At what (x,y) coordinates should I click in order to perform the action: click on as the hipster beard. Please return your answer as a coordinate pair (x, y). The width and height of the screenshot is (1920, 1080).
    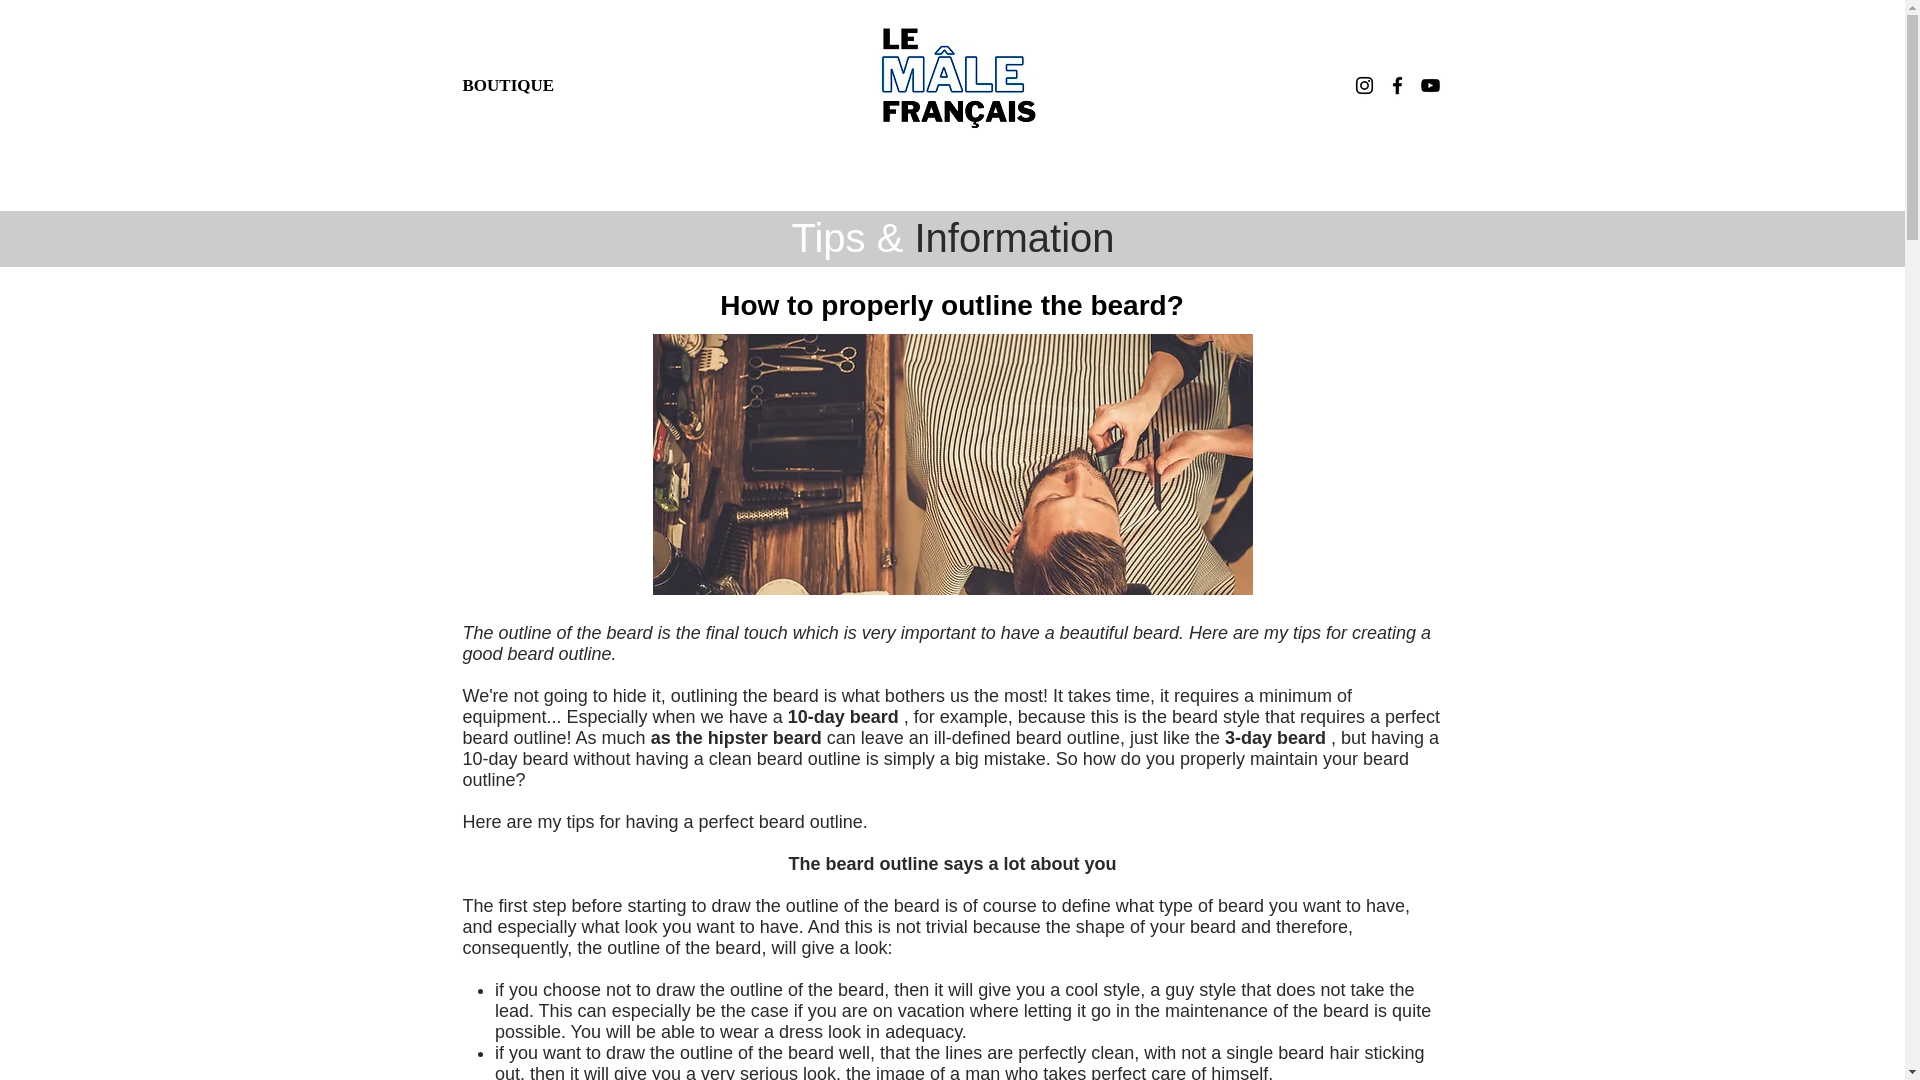
    Looking at the image, I should click on (736, 738).